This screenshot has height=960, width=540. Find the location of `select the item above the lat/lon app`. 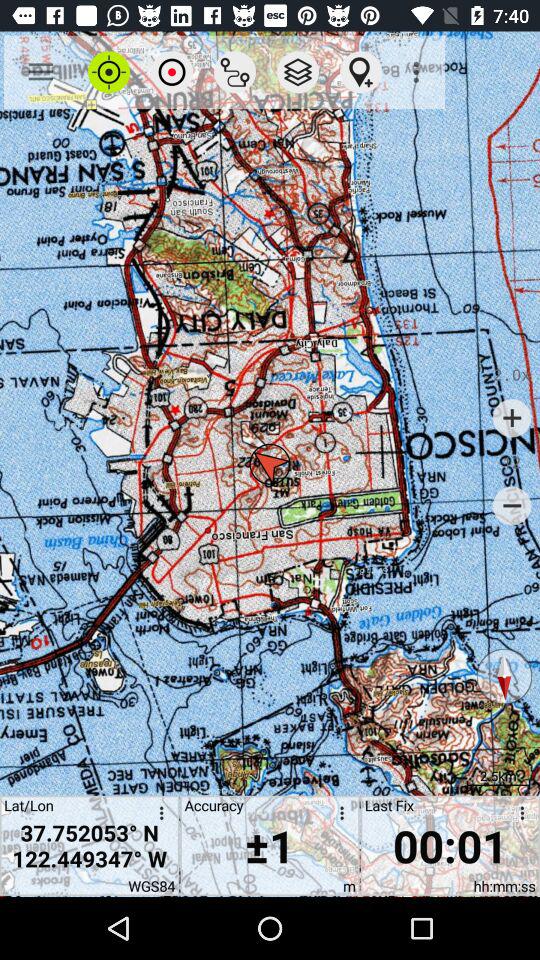

select the item above the lat/lon app is located at coordinates (40, 72).